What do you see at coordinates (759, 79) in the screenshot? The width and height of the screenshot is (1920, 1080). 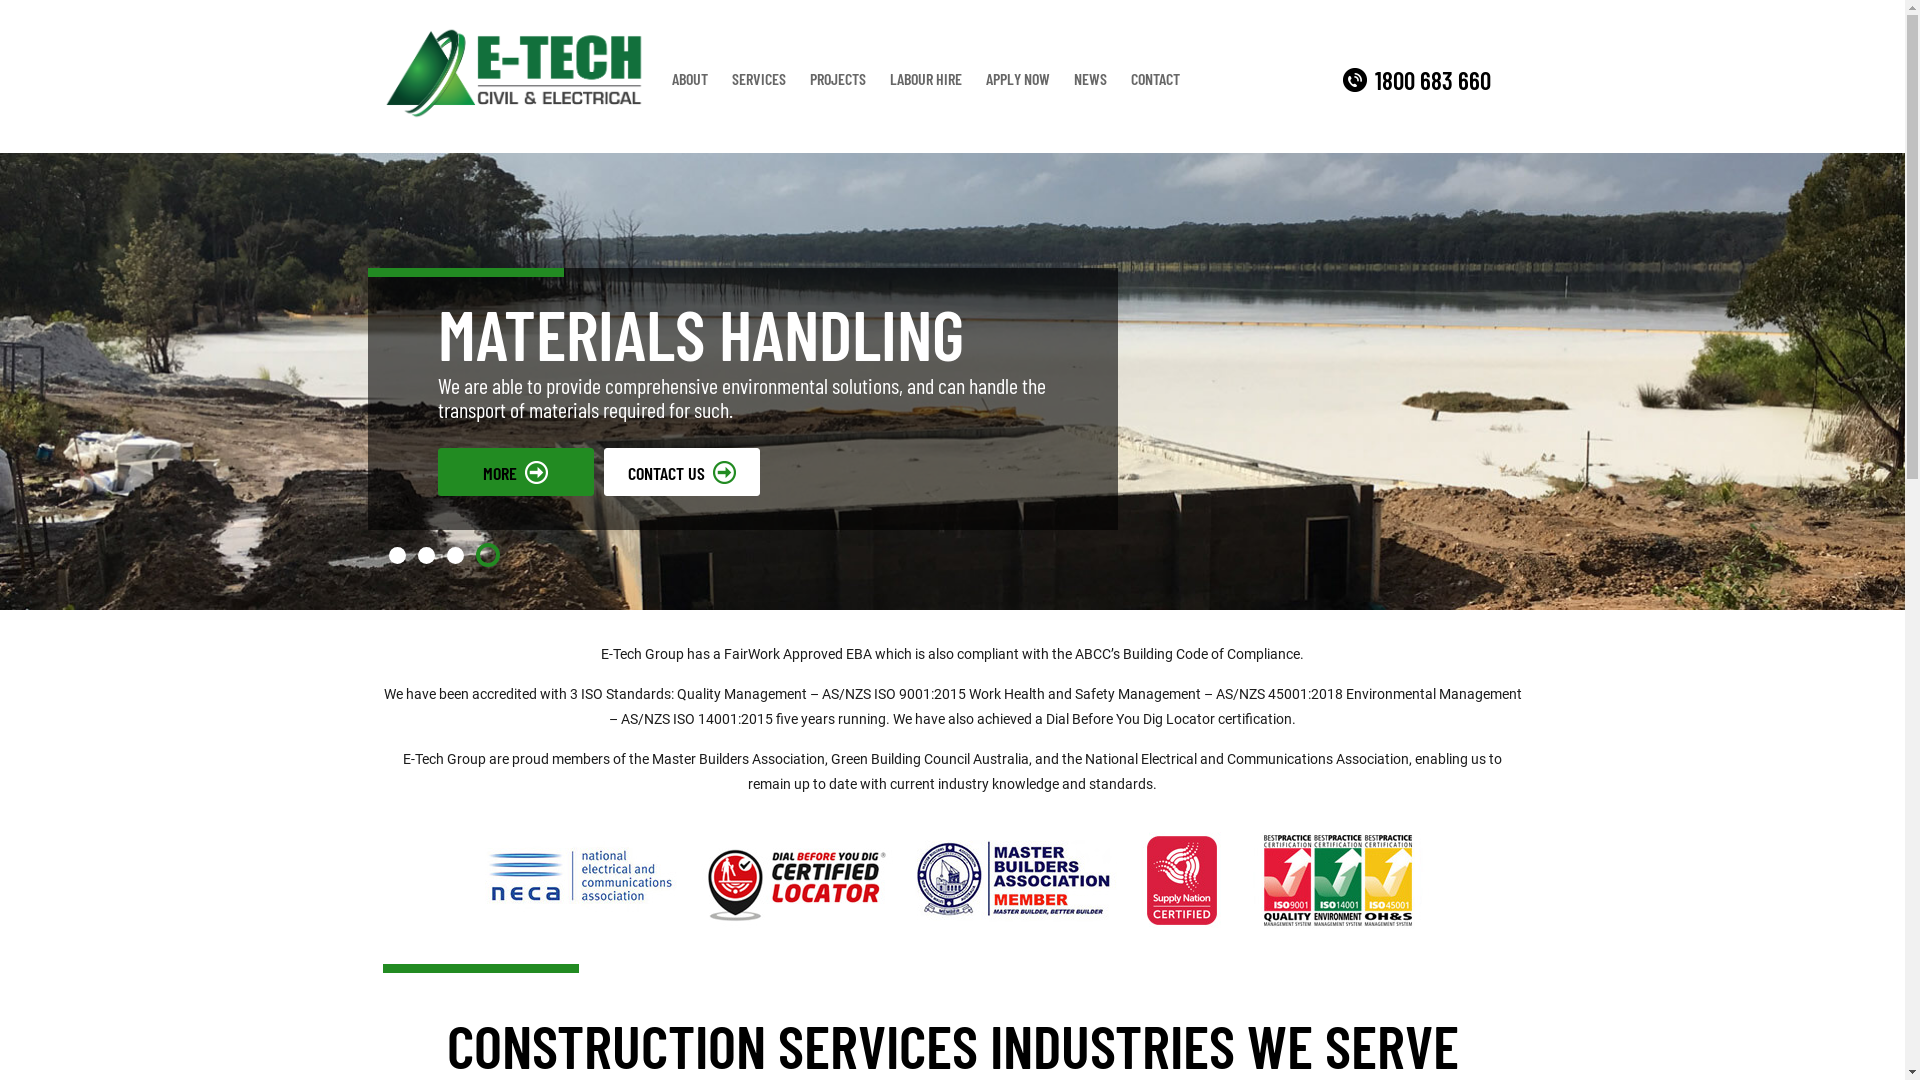 I see `SERVICES` at bounding box center [759, 79].